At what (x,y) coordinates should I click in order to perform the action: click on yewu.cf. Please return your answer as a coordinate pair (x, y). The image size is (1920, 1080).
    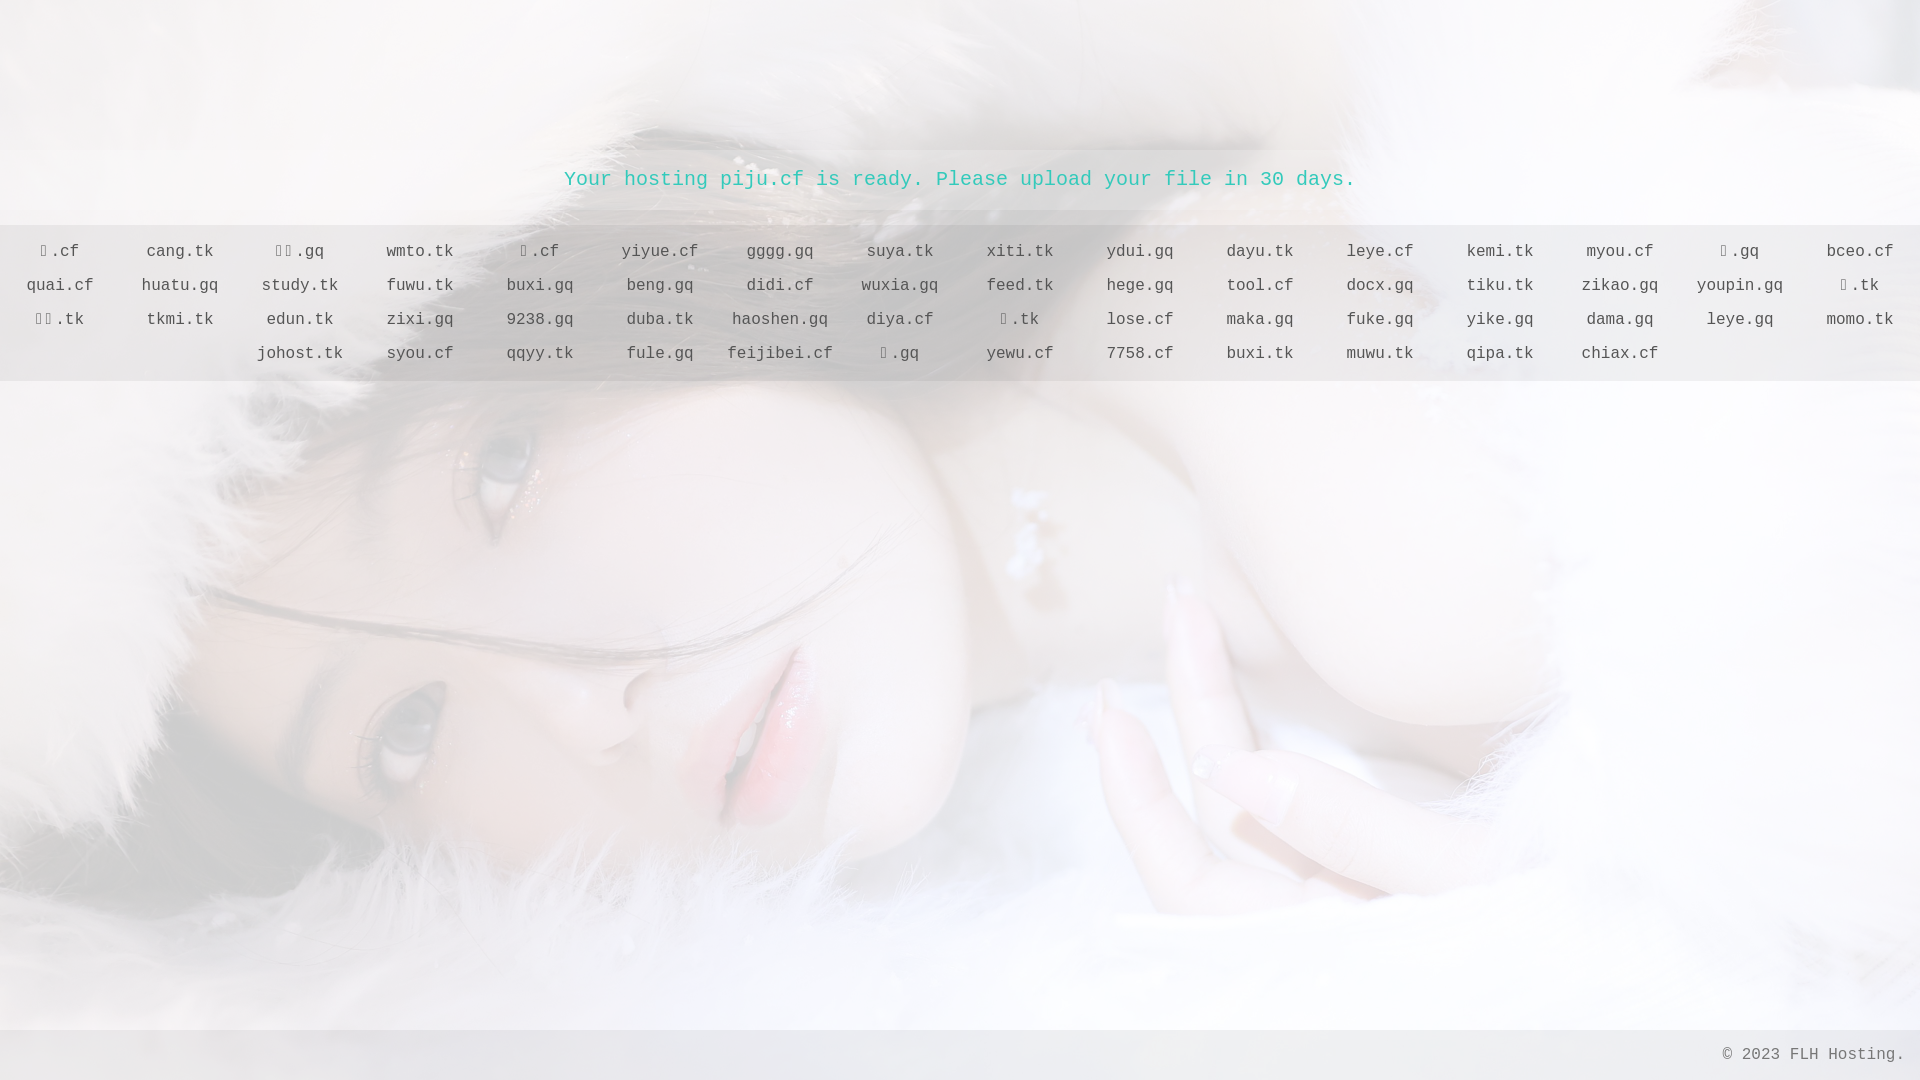
    Looking at the image, I should click on (1020, 354).